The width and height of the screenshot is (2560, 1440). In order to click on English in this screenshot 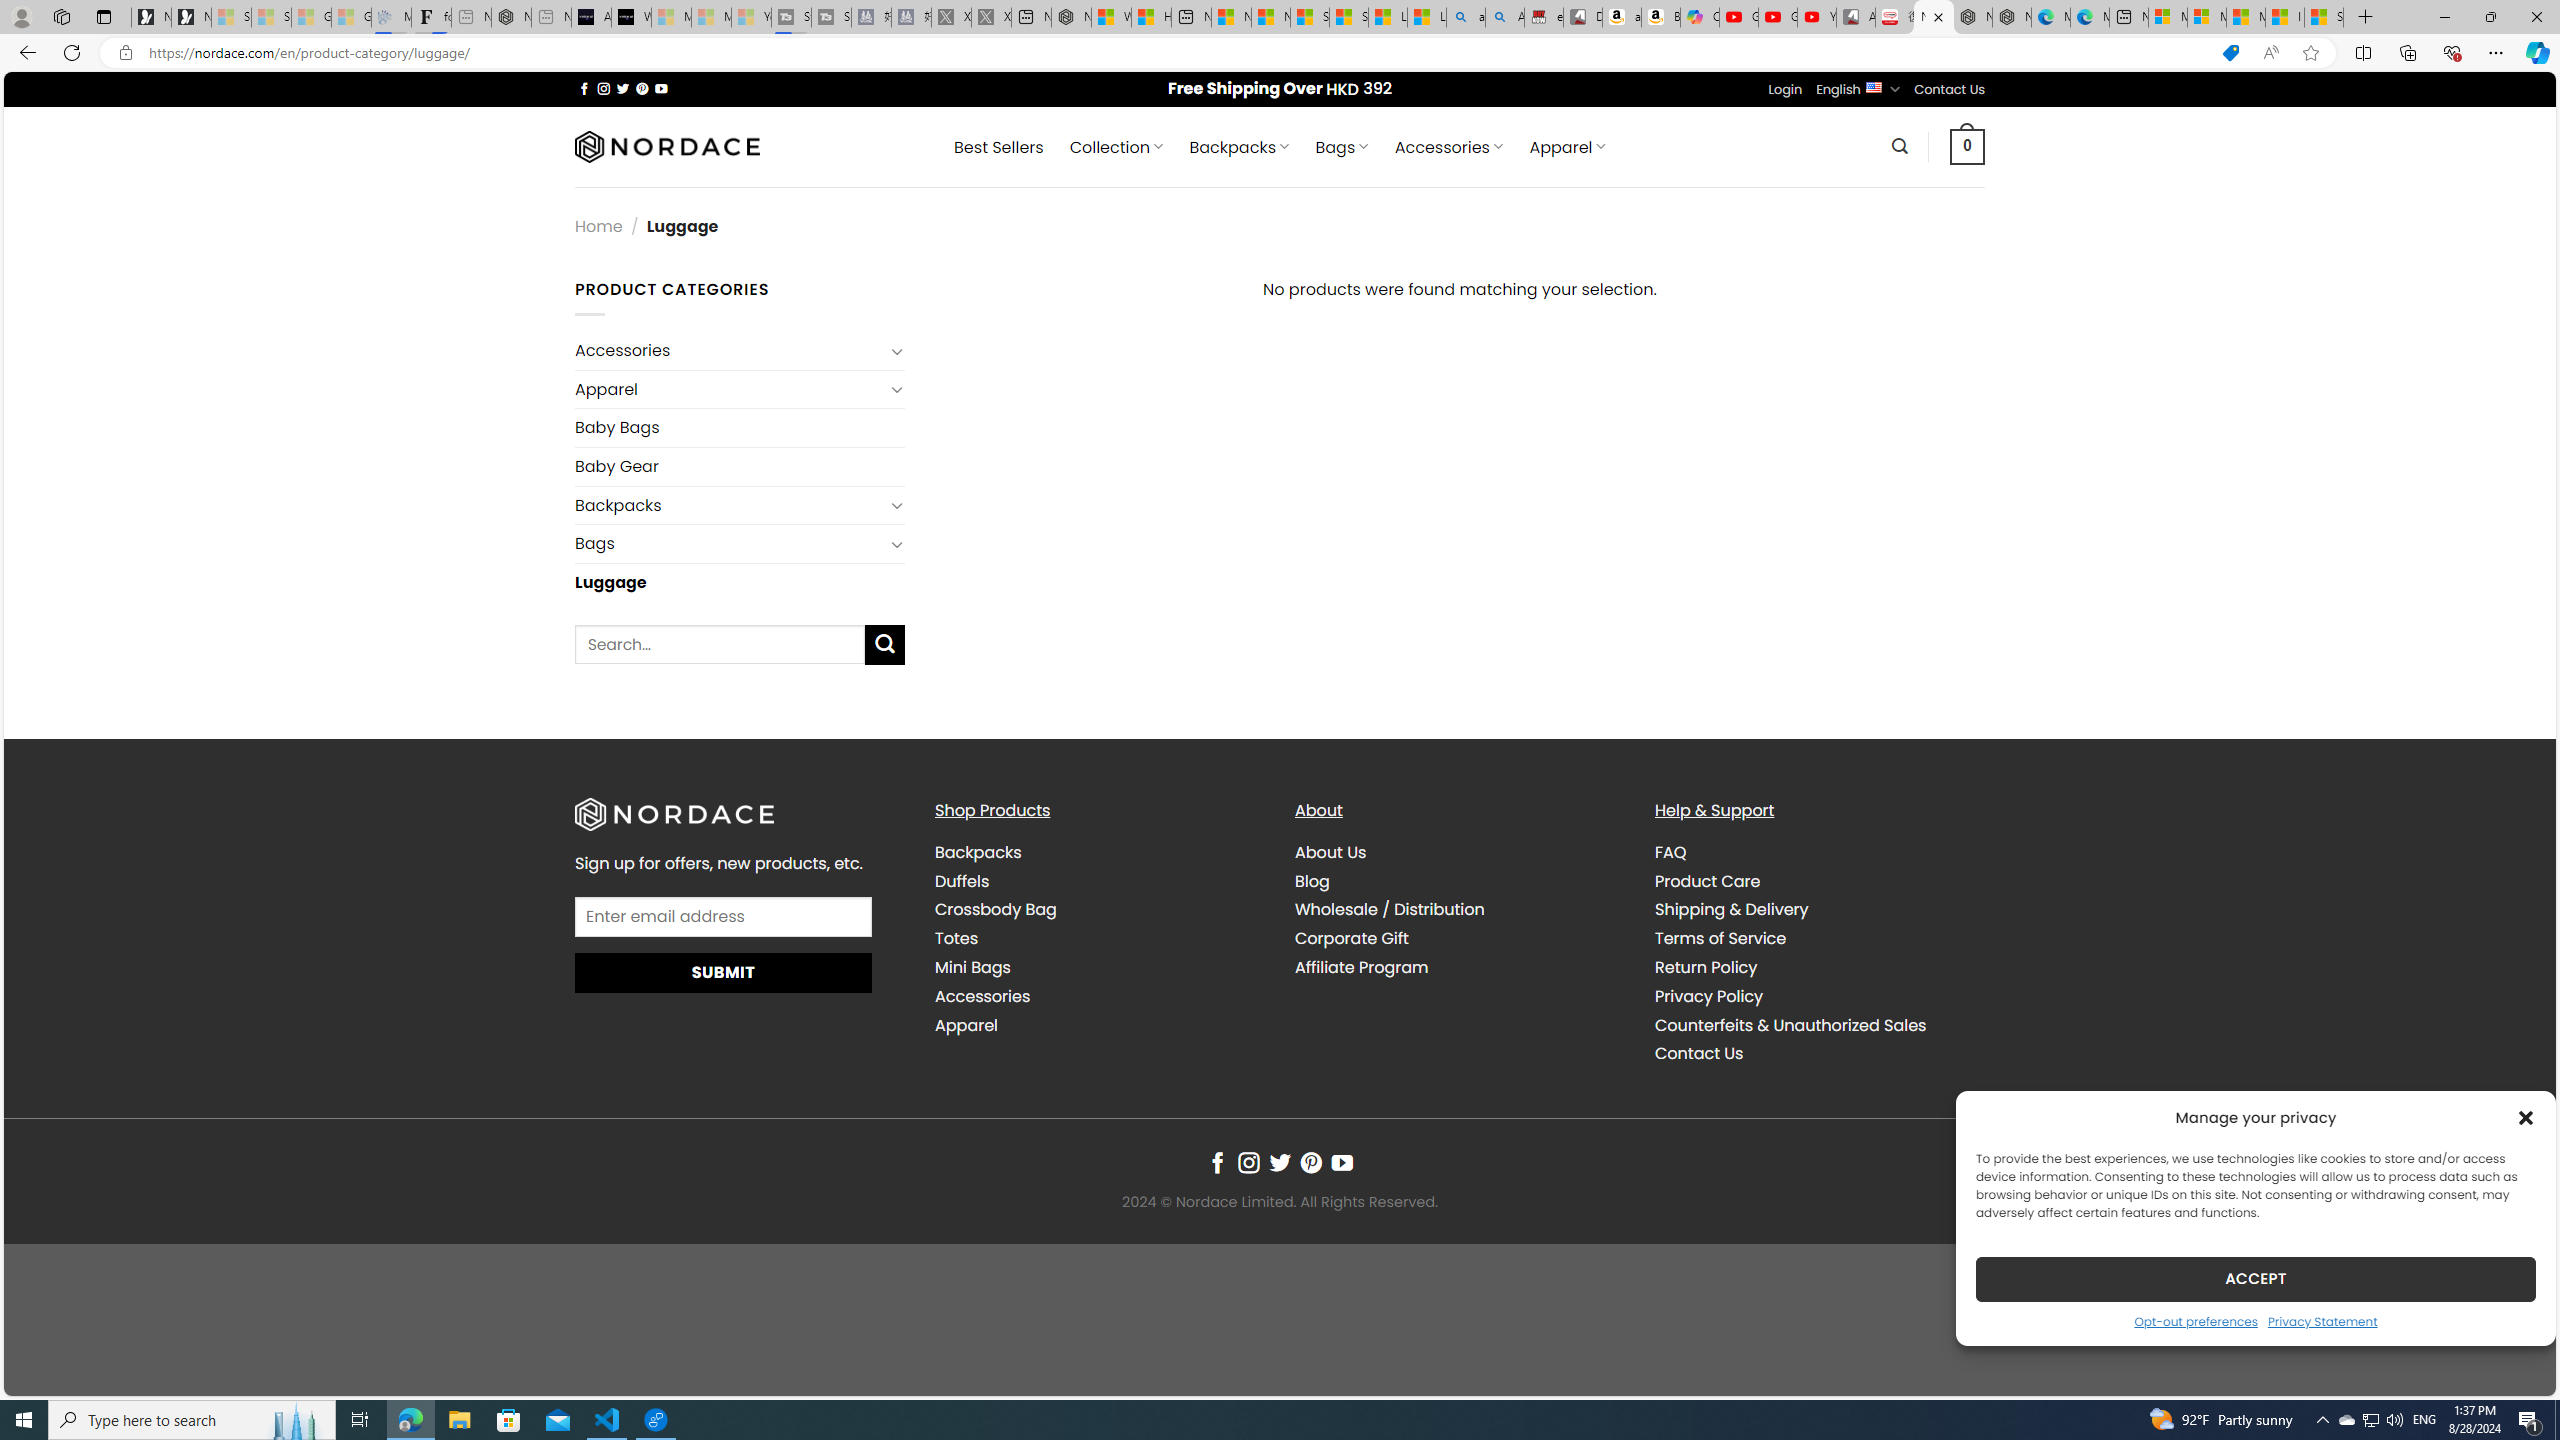, I will do `click(1874, 86)`.